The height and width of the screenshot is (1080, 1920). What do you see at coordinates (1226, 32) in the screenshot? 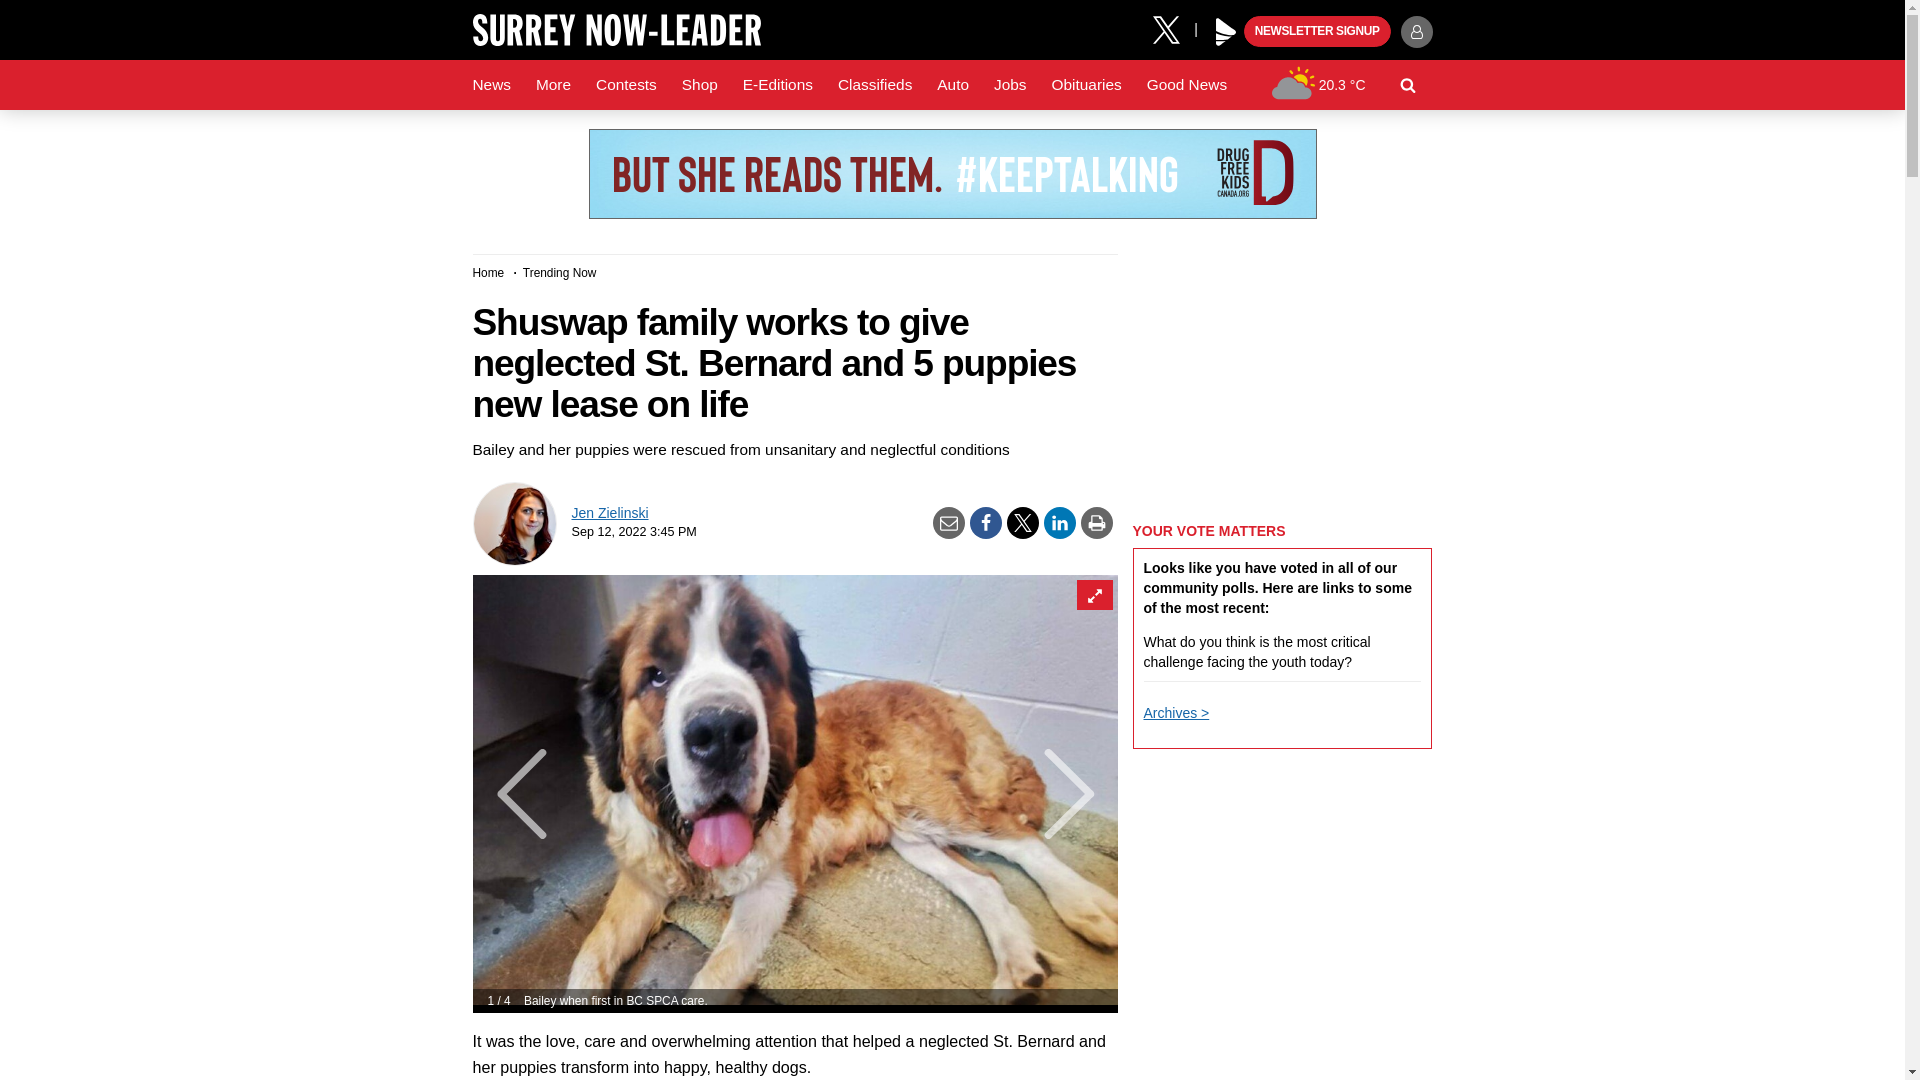
I see `Black Press Media` at bounding box center [1226, 32].